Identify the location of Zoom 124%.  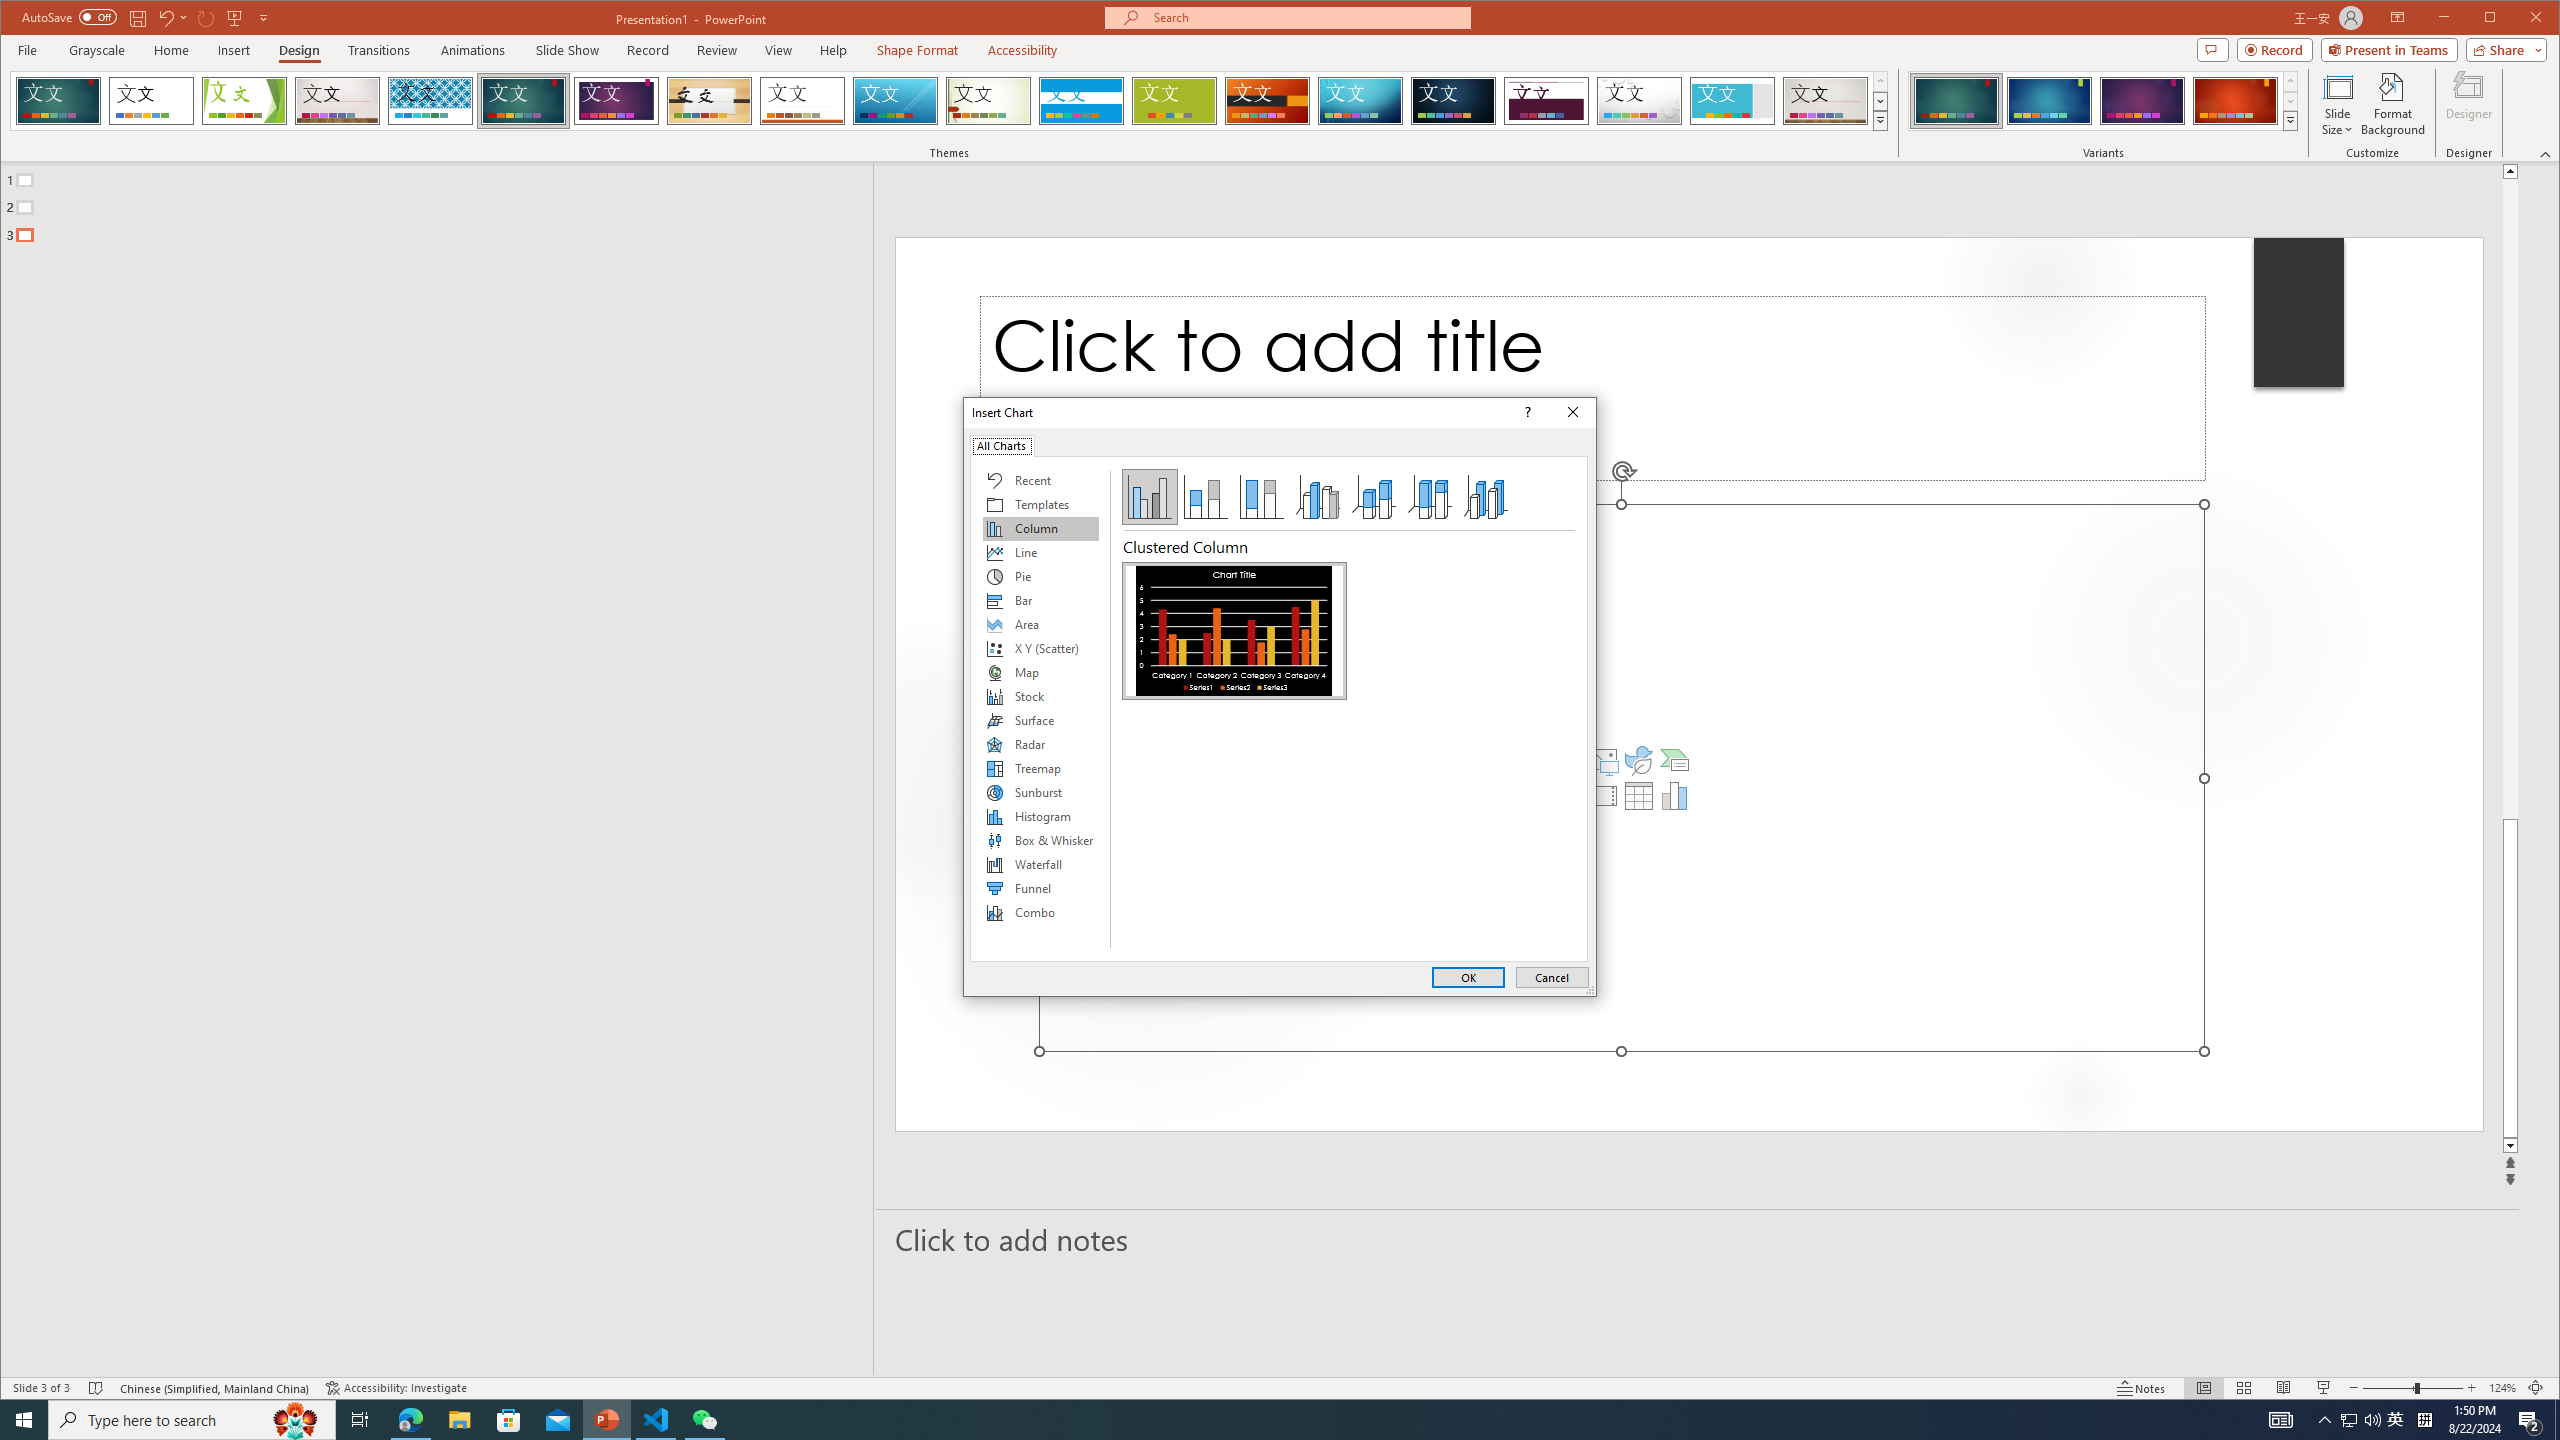
(2502, 1388).